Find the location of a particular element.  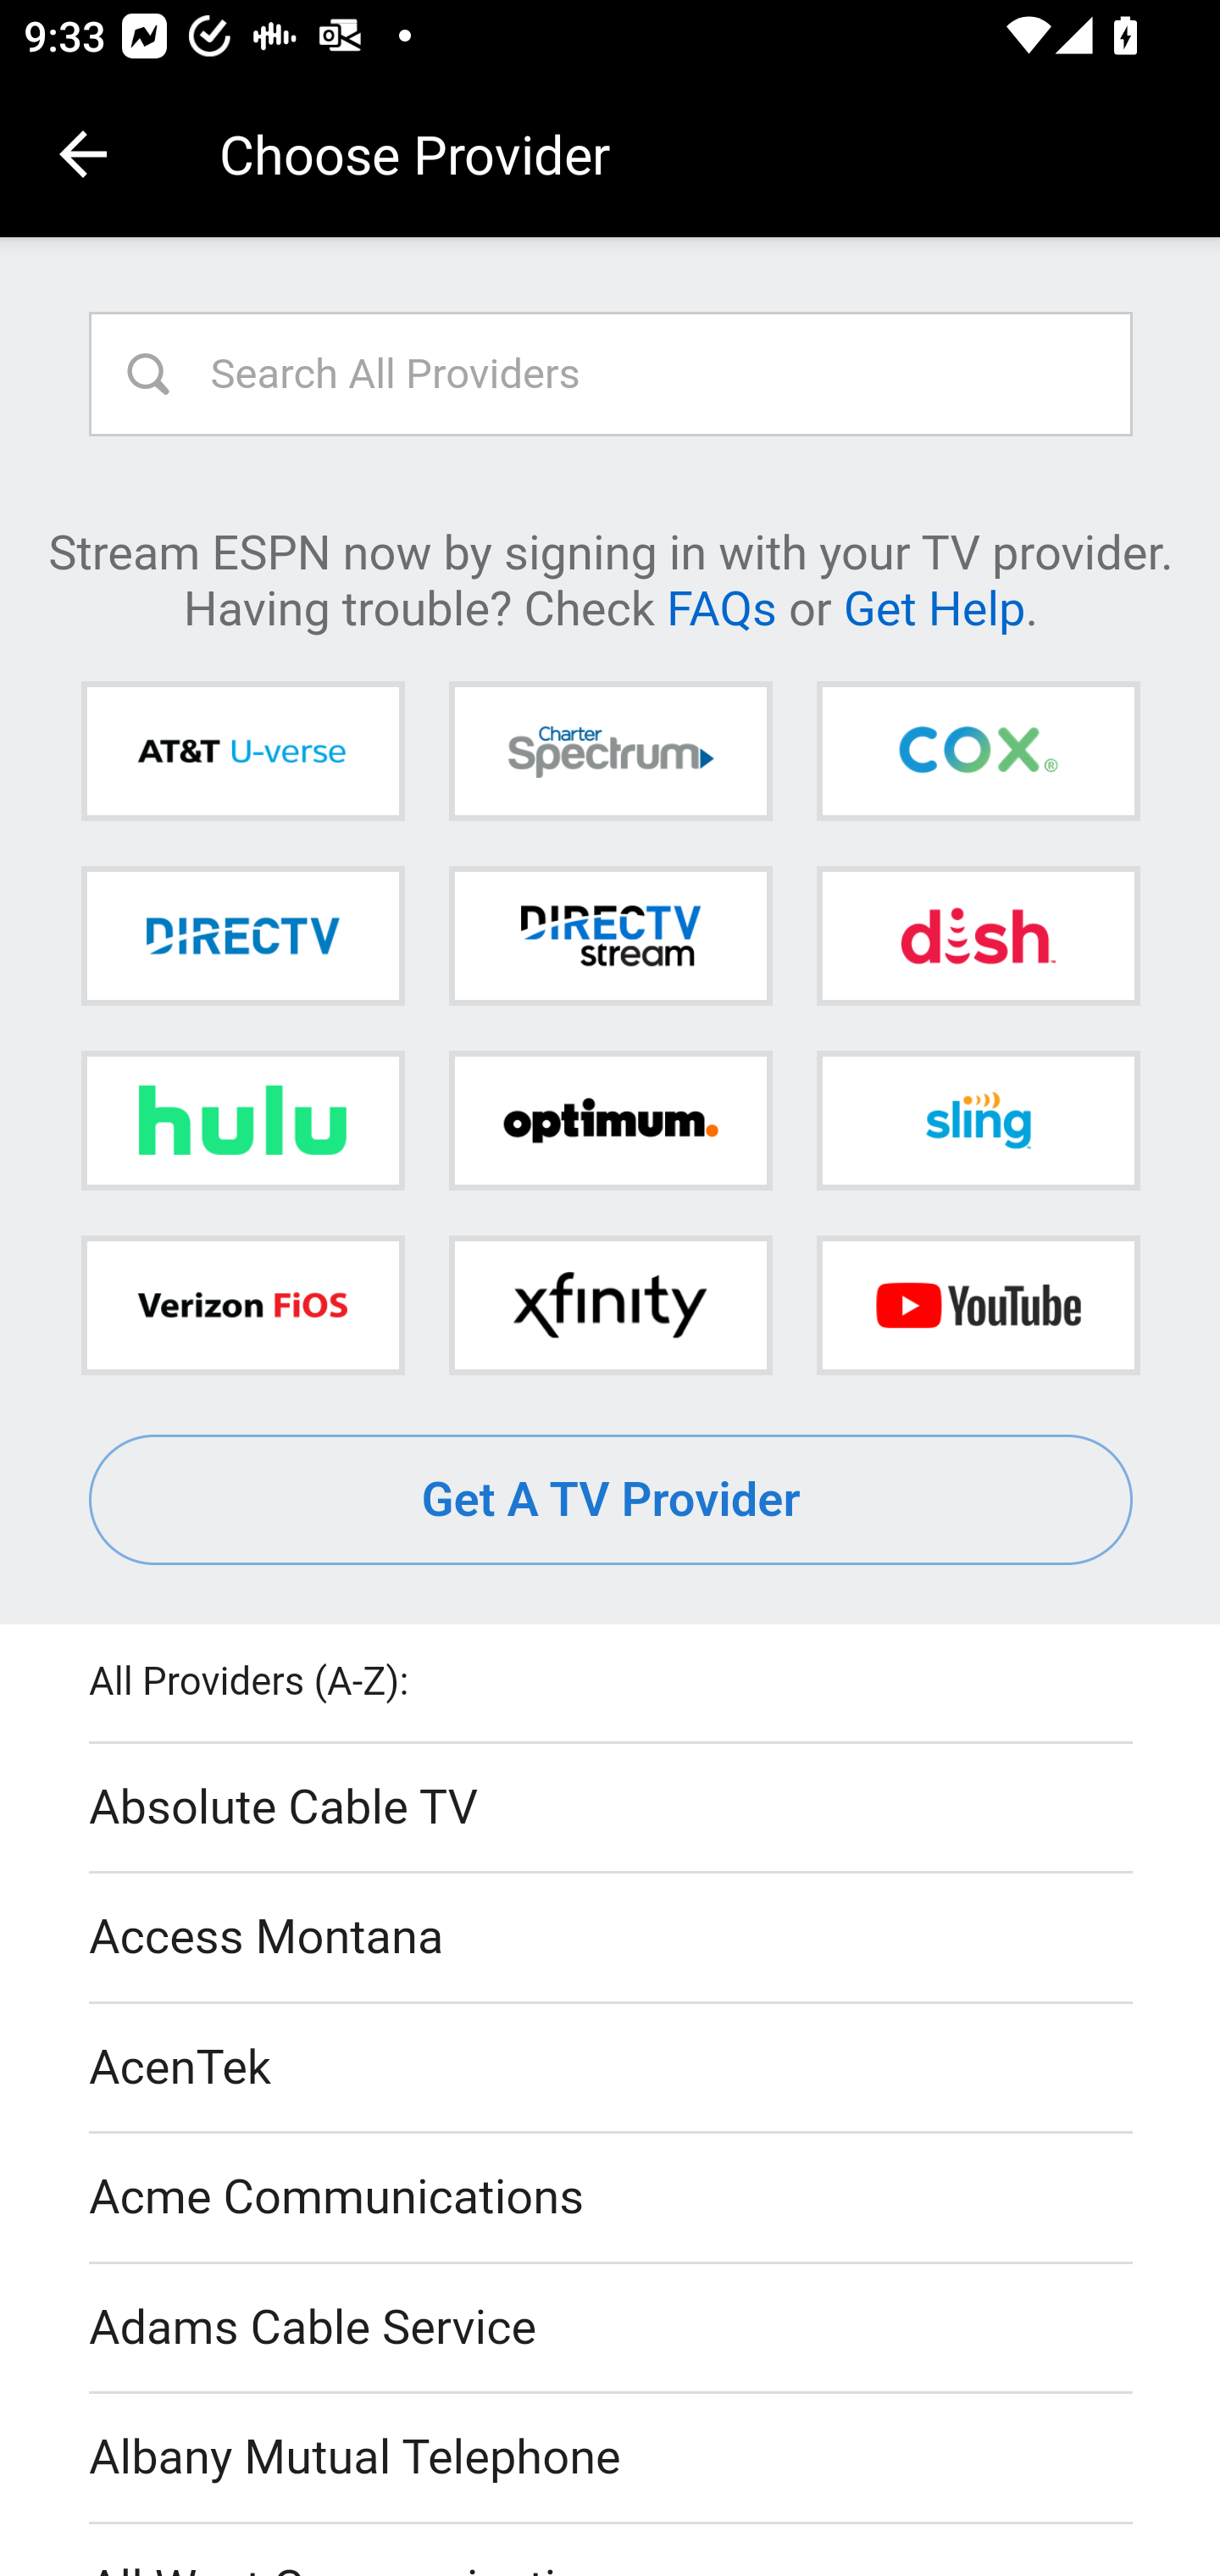

Absolute Cable TV is located at coordinates (612, 1808).